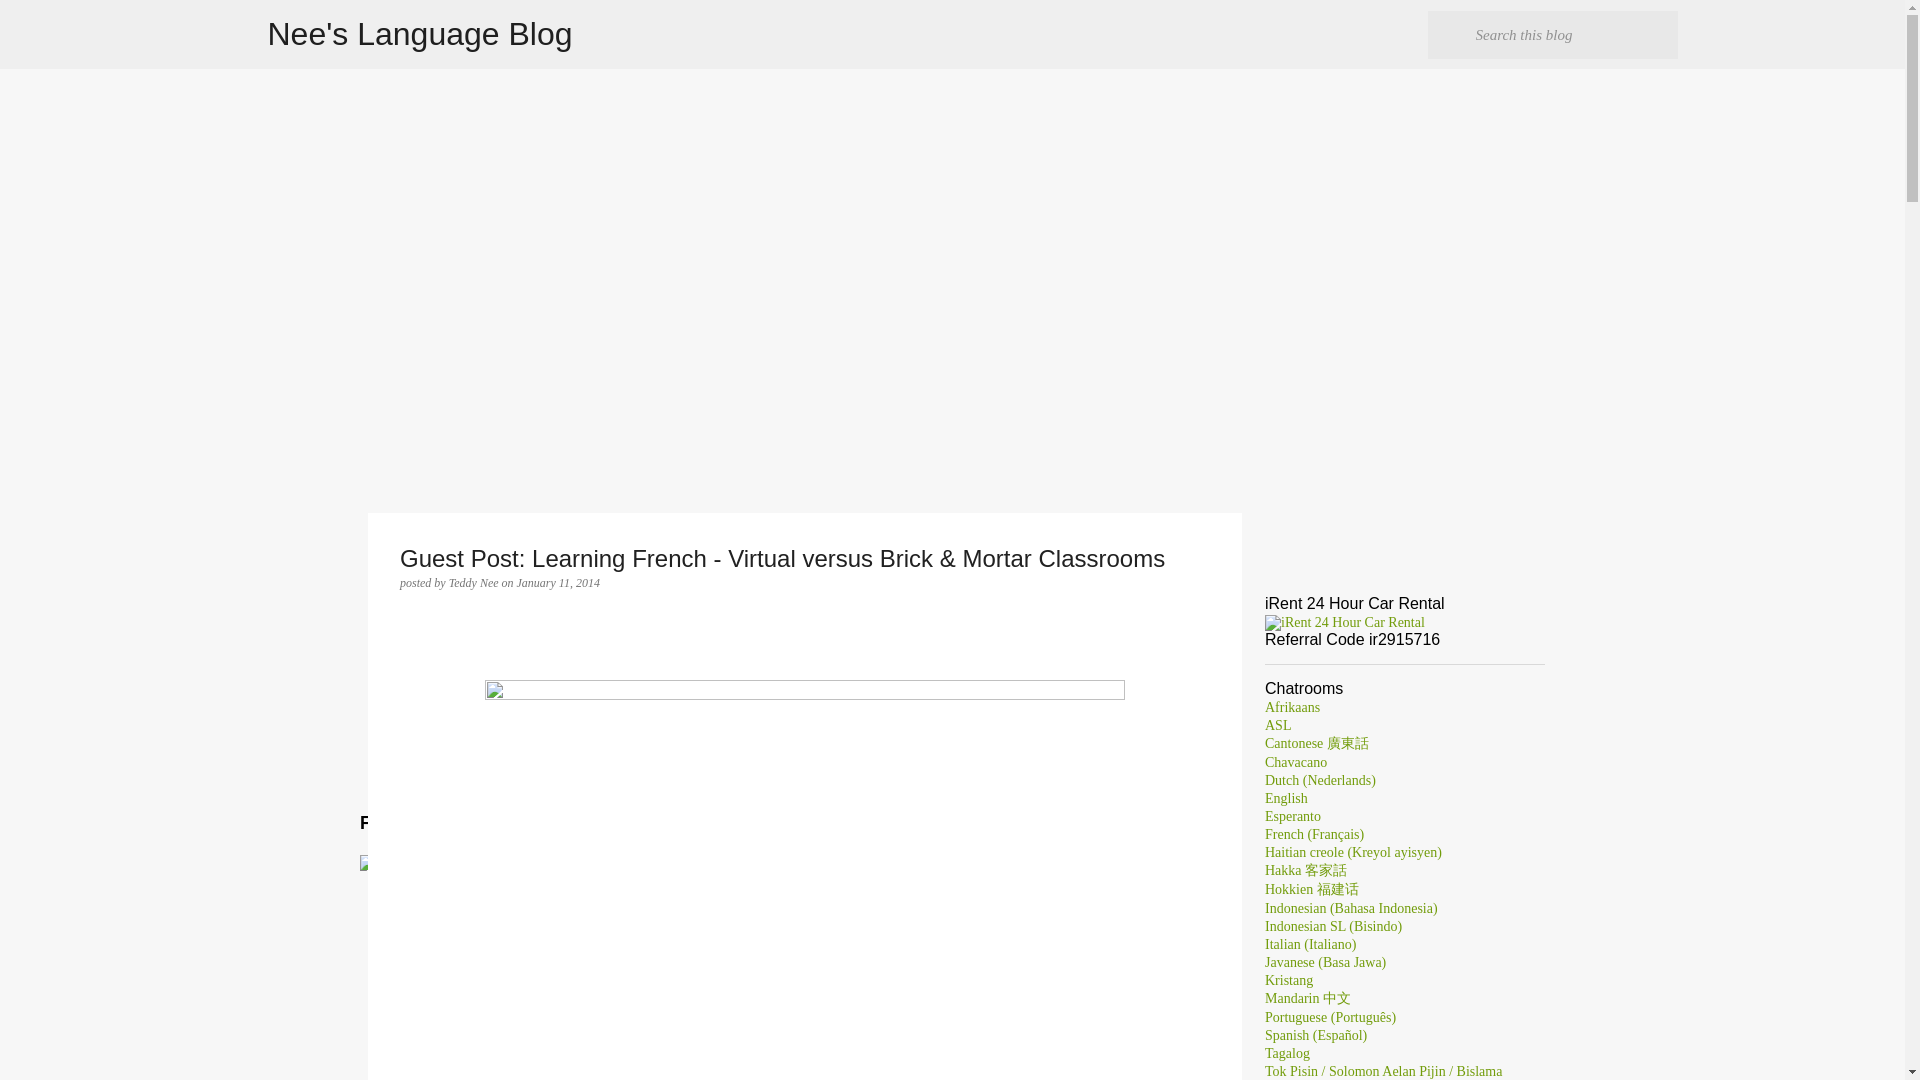 Image resolution: width=1920 pixels, height=1080 pixels. Describe the element at coordinates (804, 662) in the screenshot. I see `Advertisement` at that location.